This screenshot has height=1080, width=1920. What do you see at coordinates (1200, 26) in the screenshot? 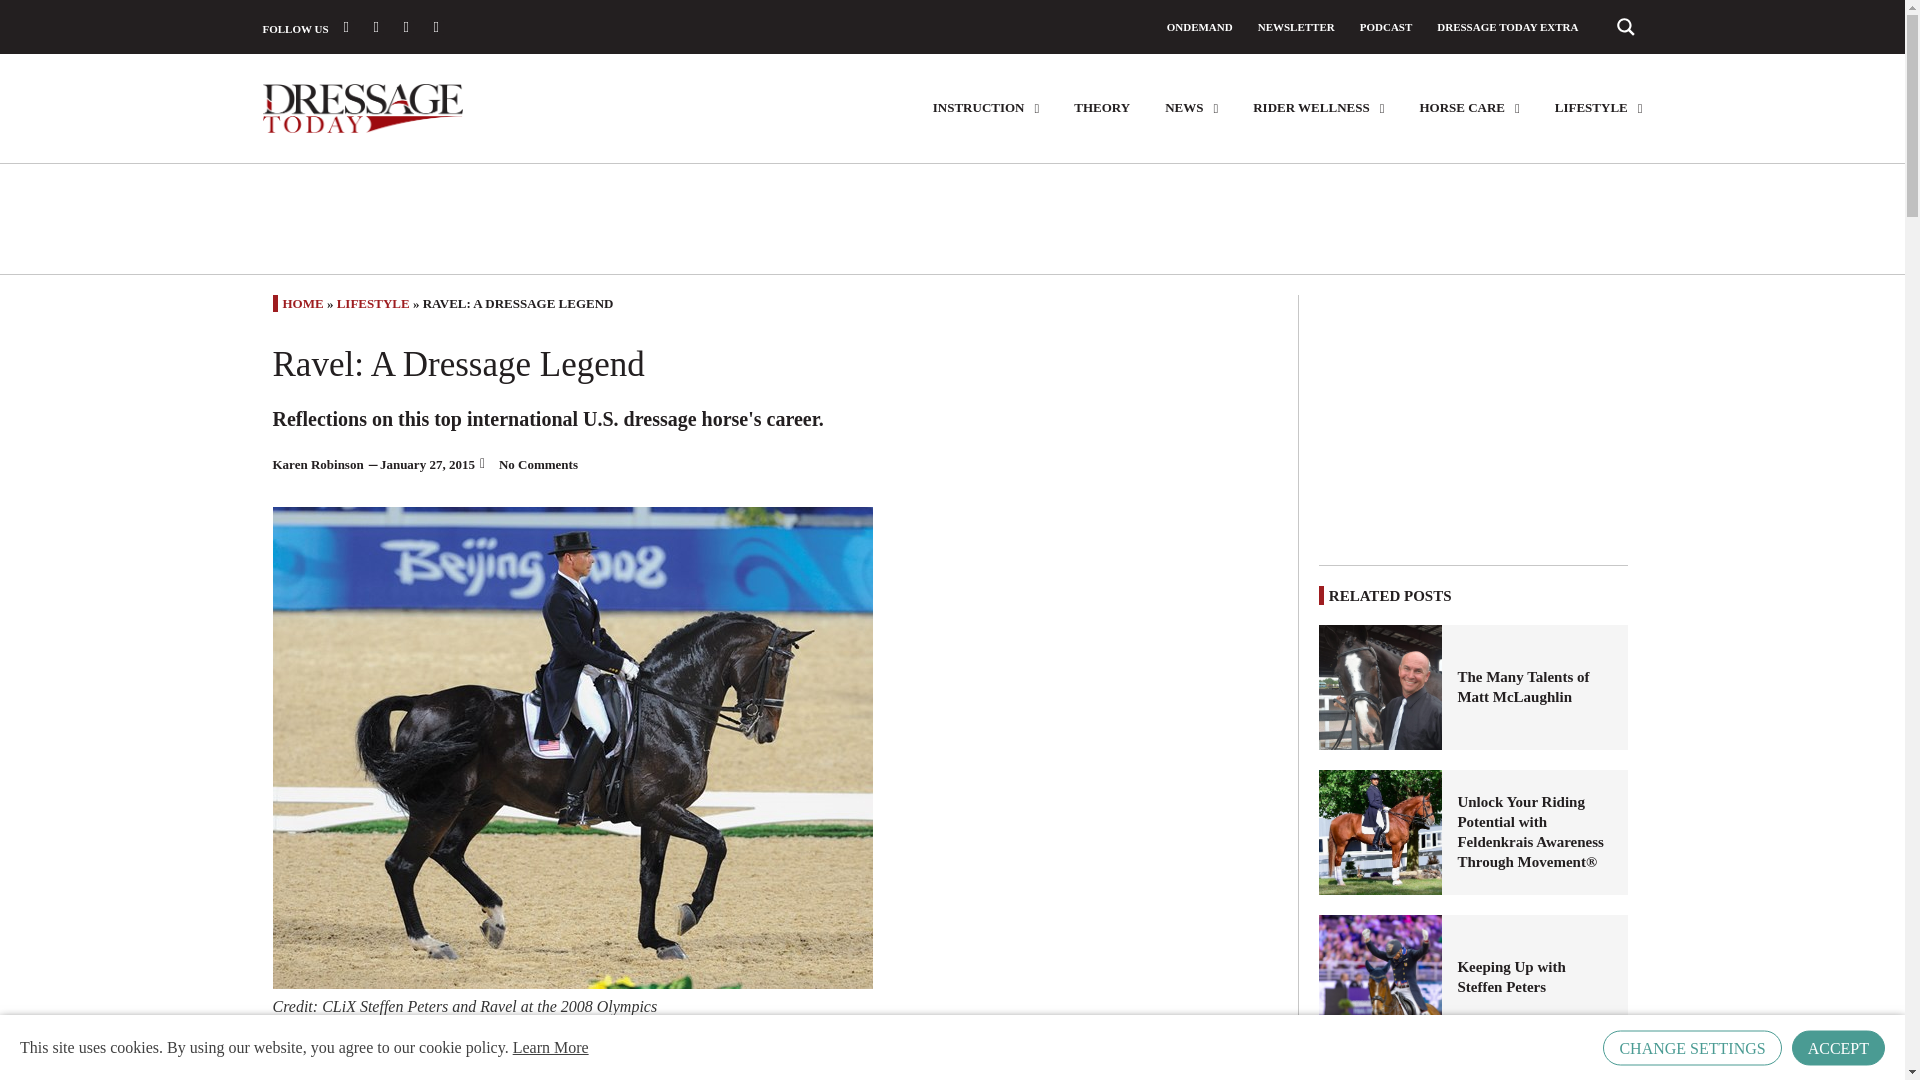
I see `ONDEMAND` at bounding box center [1200, 26].